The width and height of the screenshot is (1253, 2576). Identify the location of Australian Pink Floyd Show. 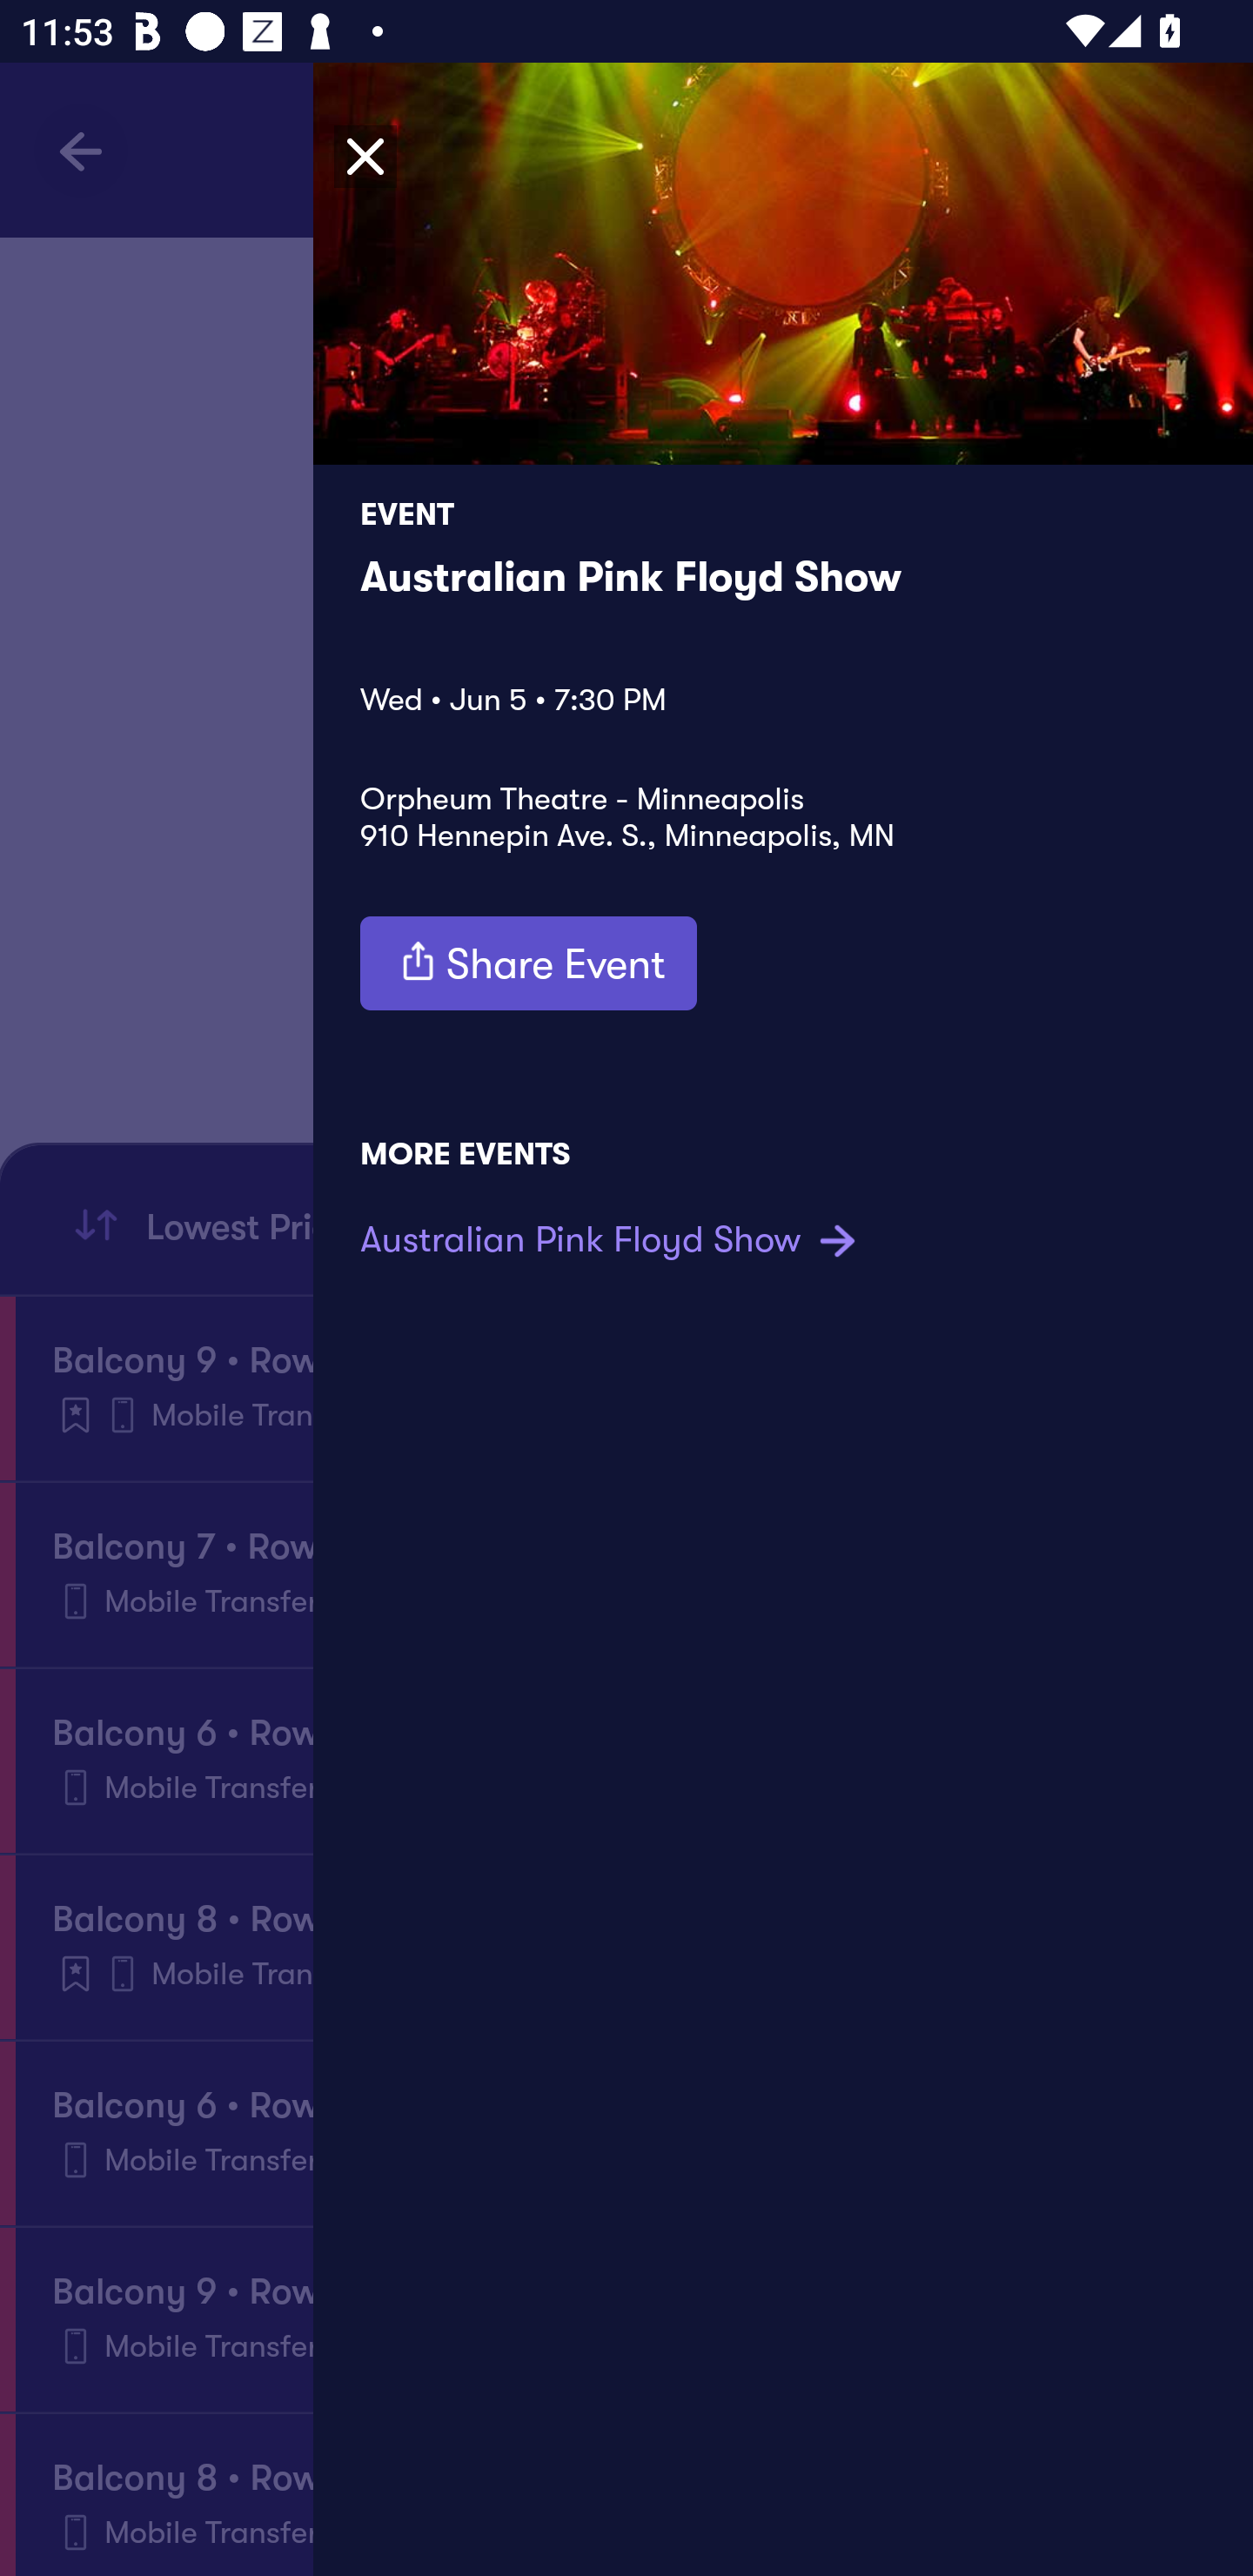
(613, 1239).